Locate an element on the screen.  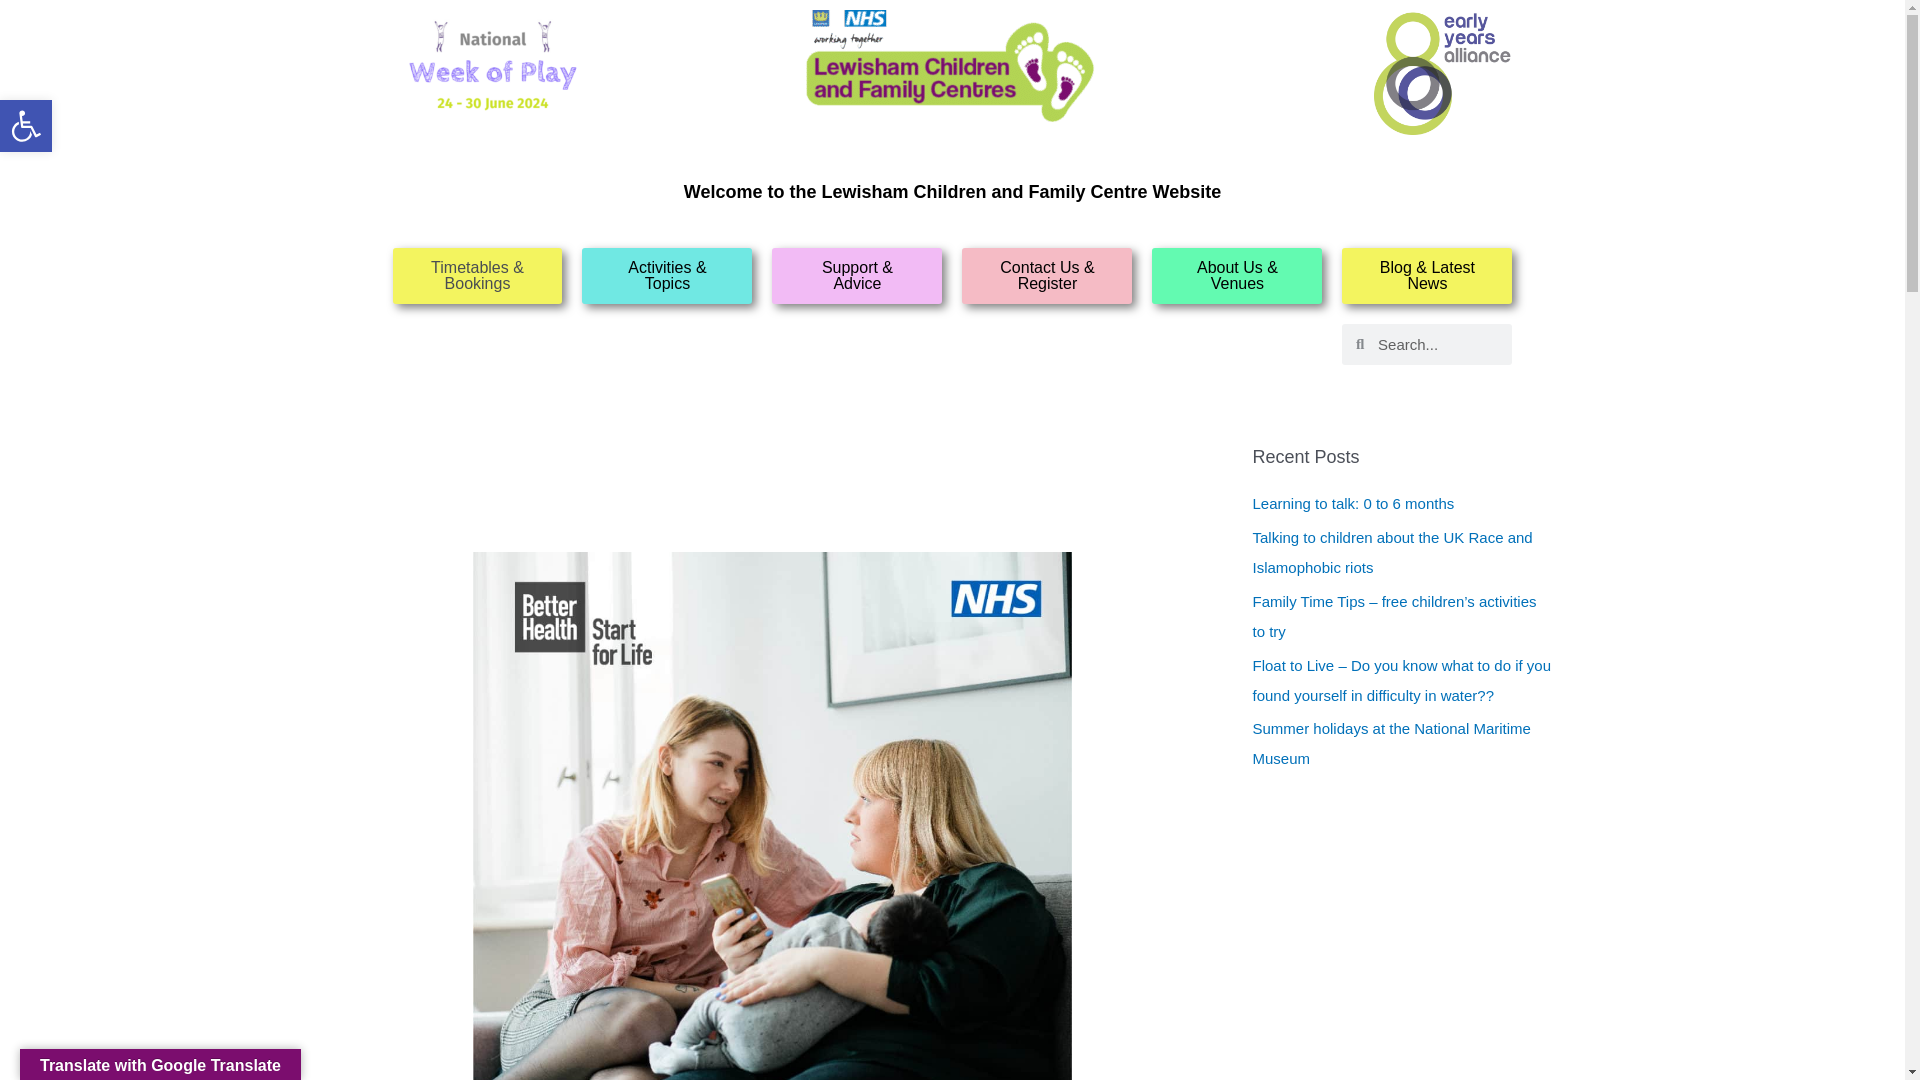
Summer holidays at the National Maritime Museum is located at coordinates (1390, 743).